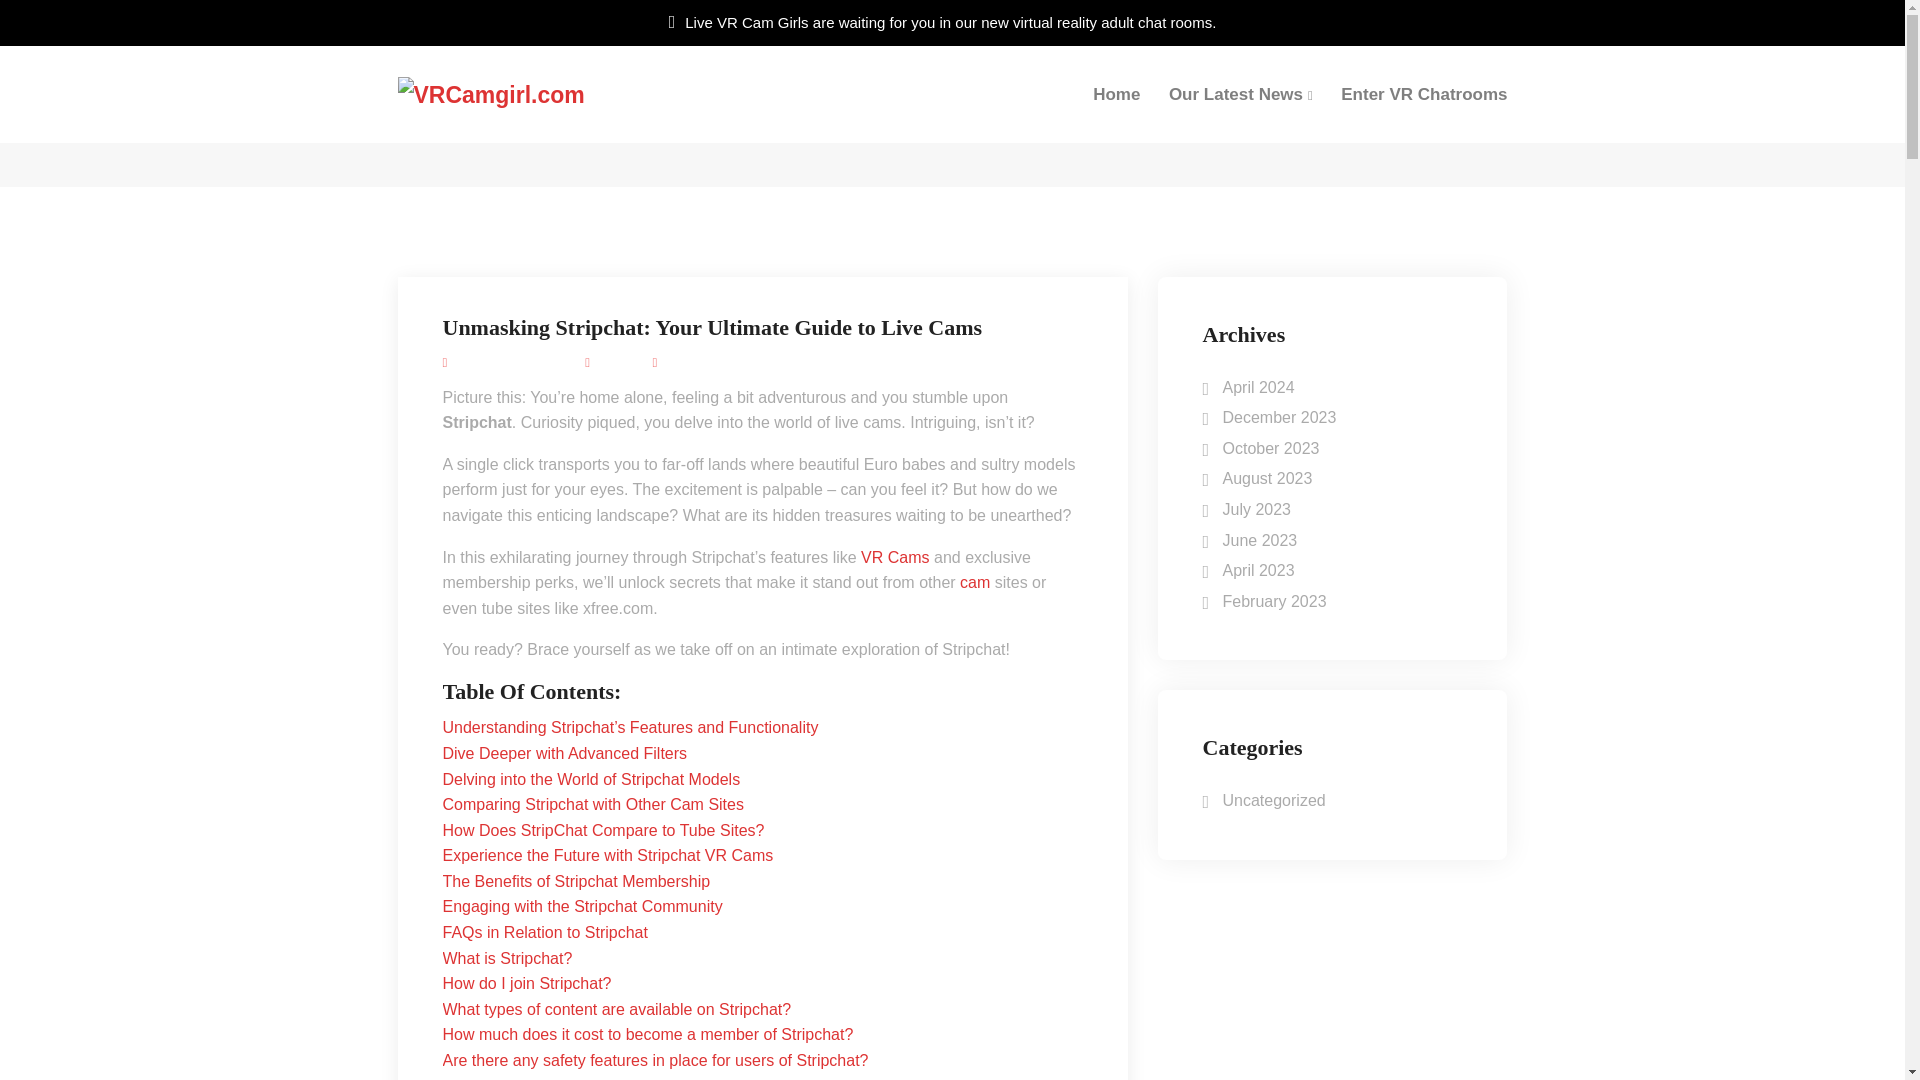 This screenshot has height=1080, width=1920. What do you see at coordinates (975, 582) in the screenshot?
I see `cam` at bounding box center [975, 582].